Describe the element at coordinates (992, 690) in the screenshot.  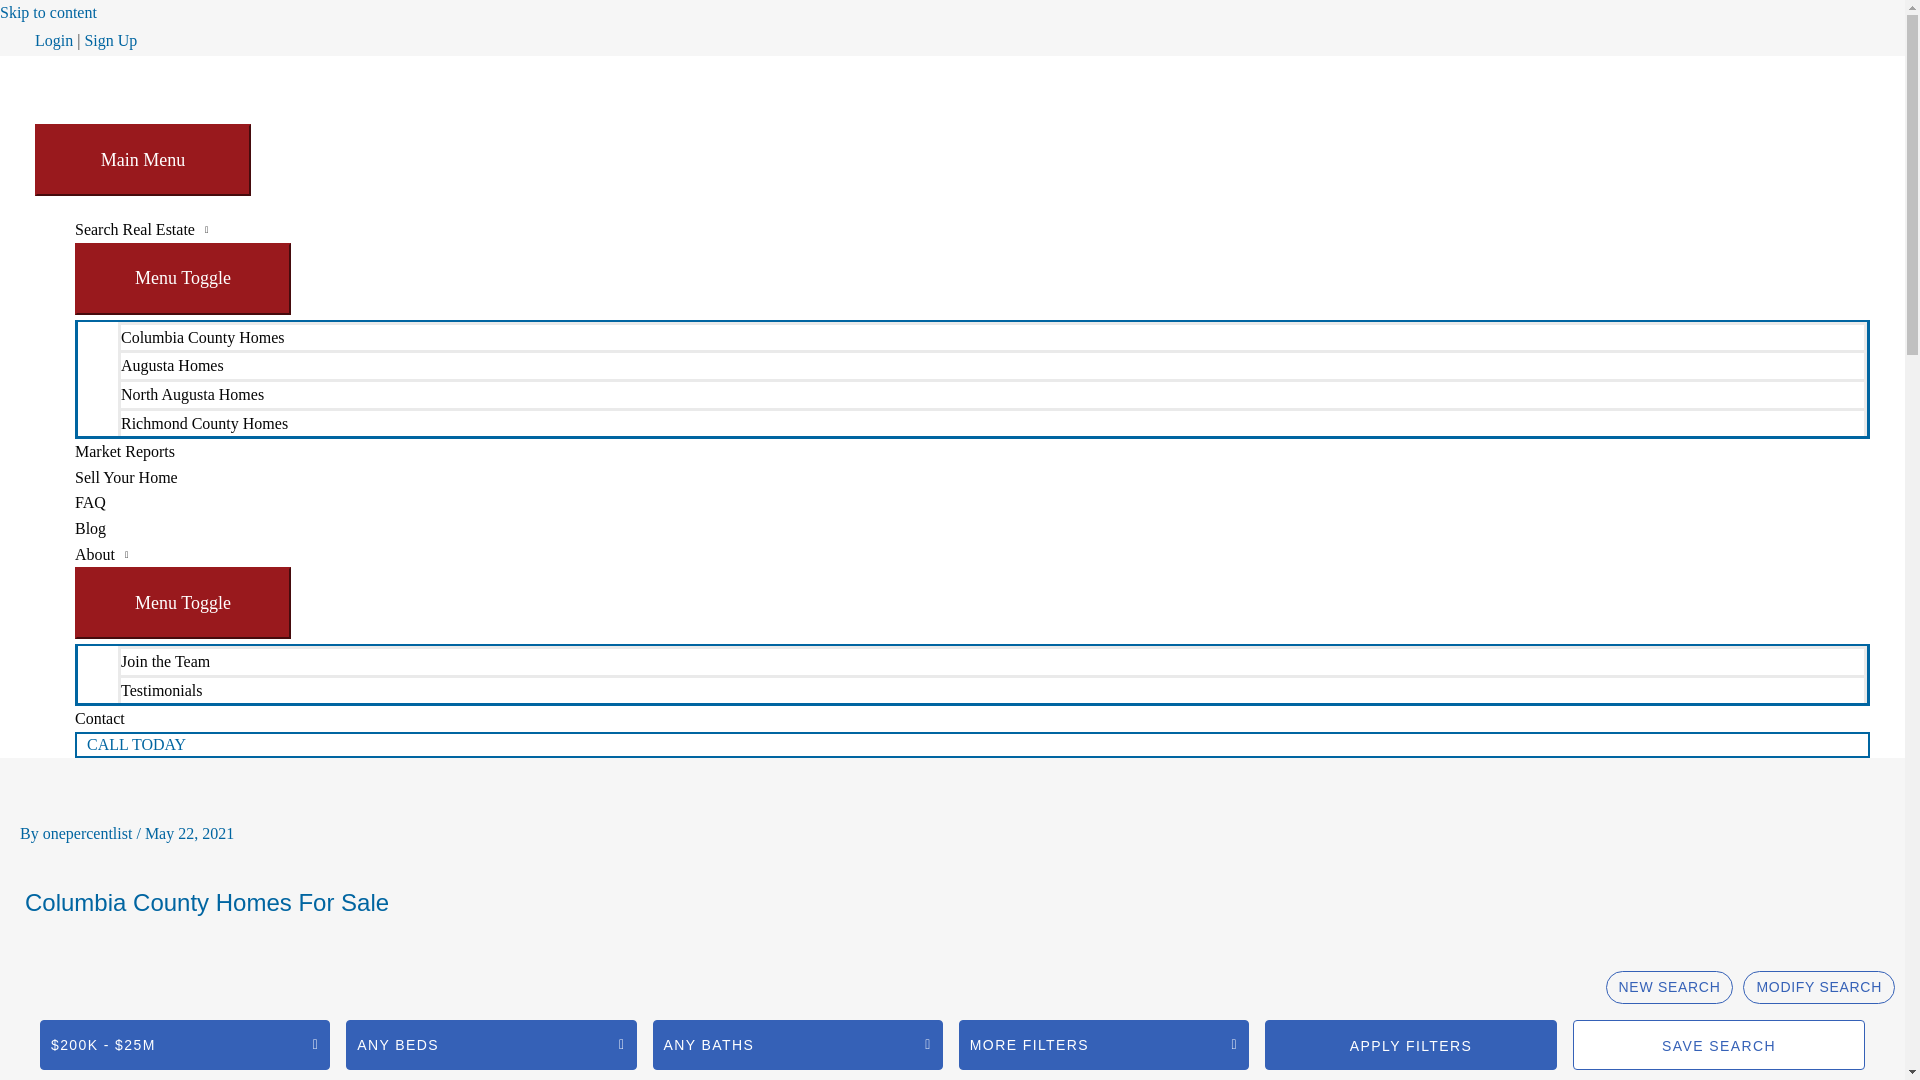
I see `Testimonials` at that location.